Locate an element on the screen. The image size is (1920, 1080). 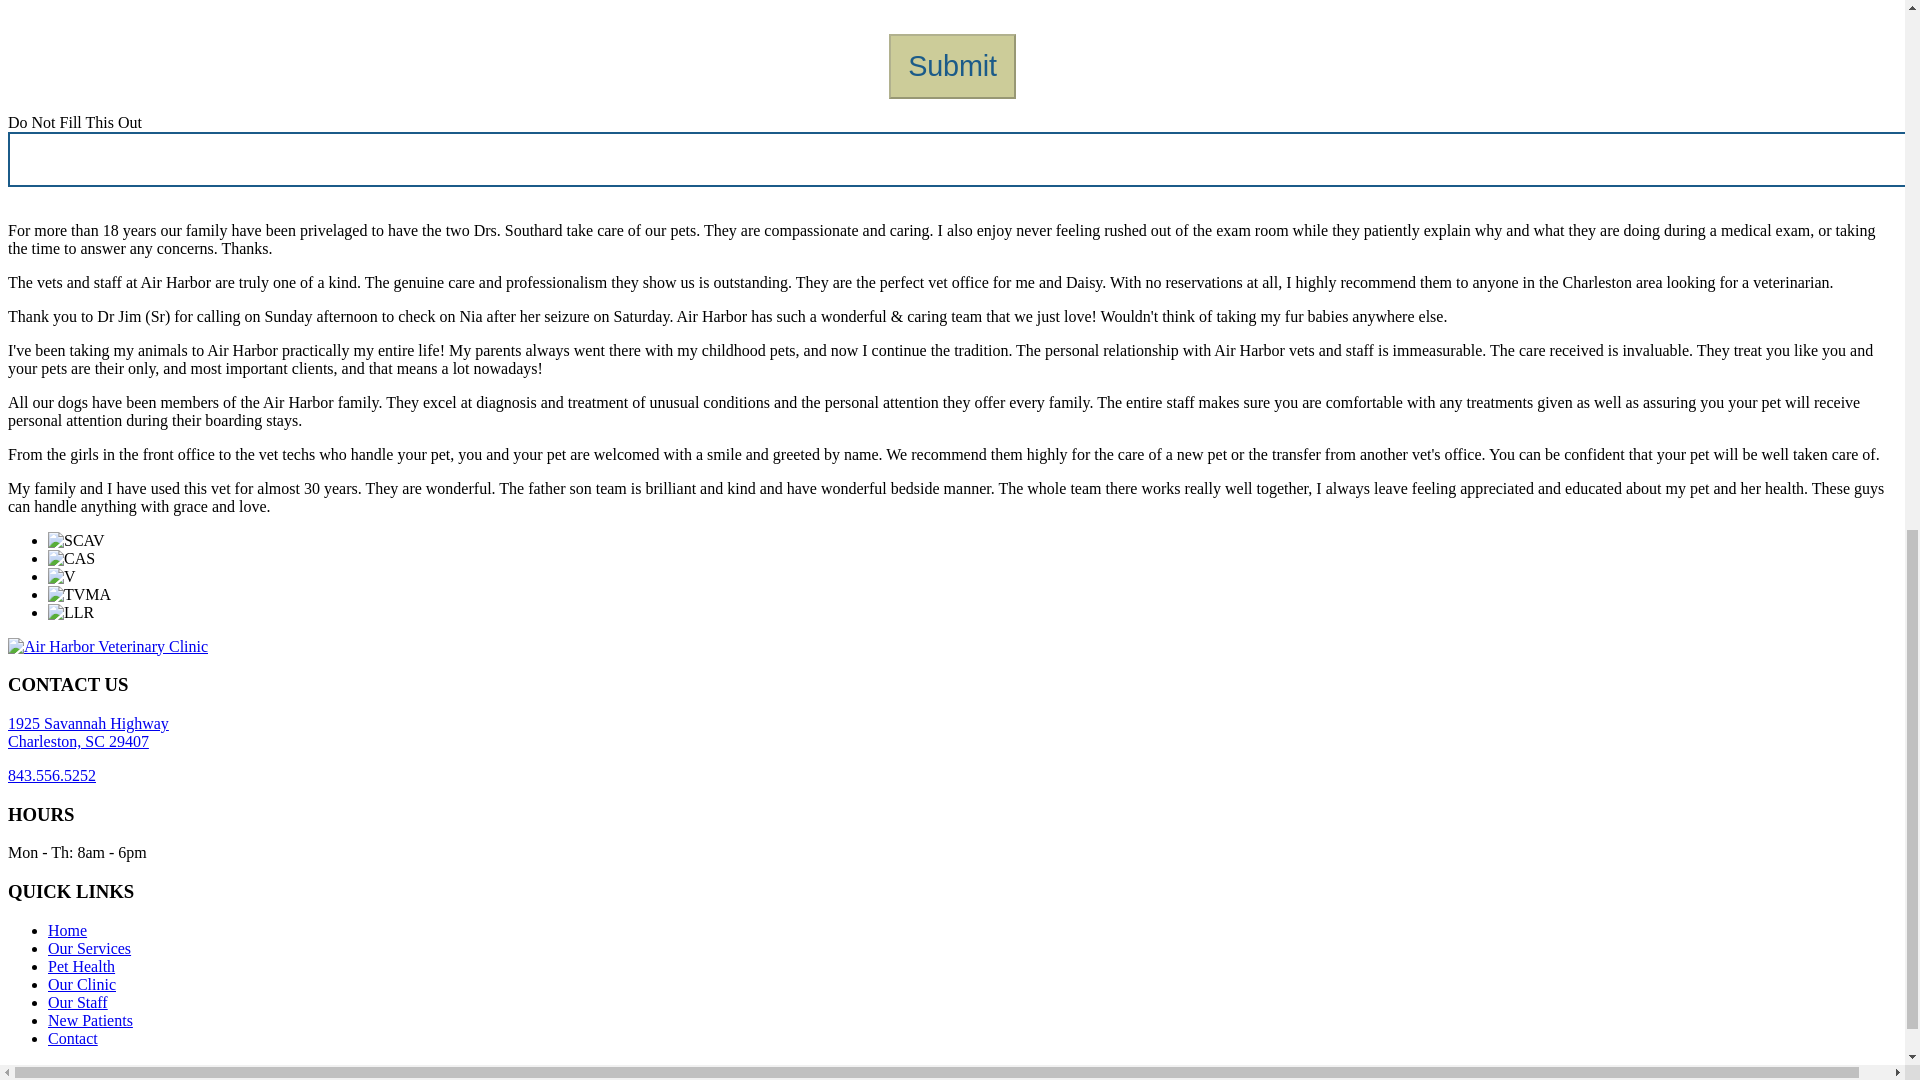
Home is located at coordinates (952, 66).